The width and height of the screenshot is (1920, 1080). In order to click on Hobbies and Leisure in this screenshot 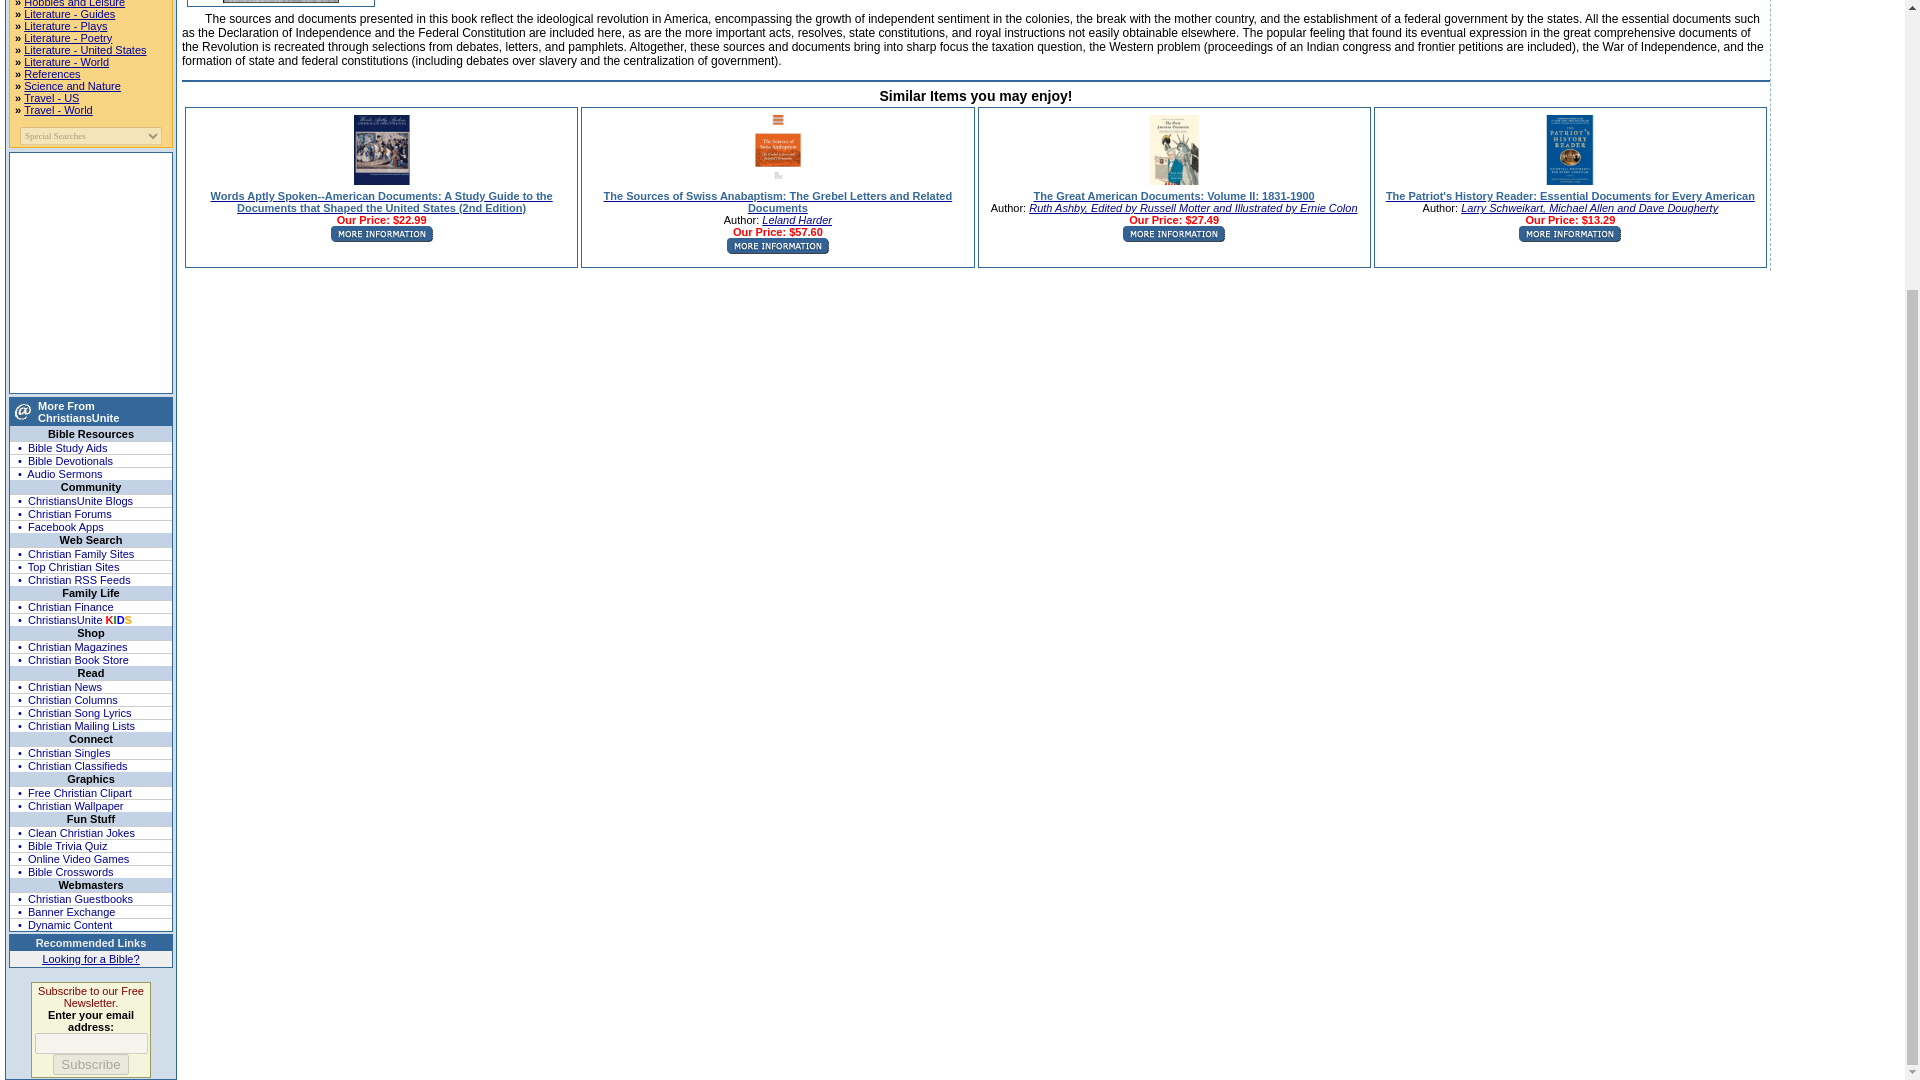, I will do `click(74, 4)`.